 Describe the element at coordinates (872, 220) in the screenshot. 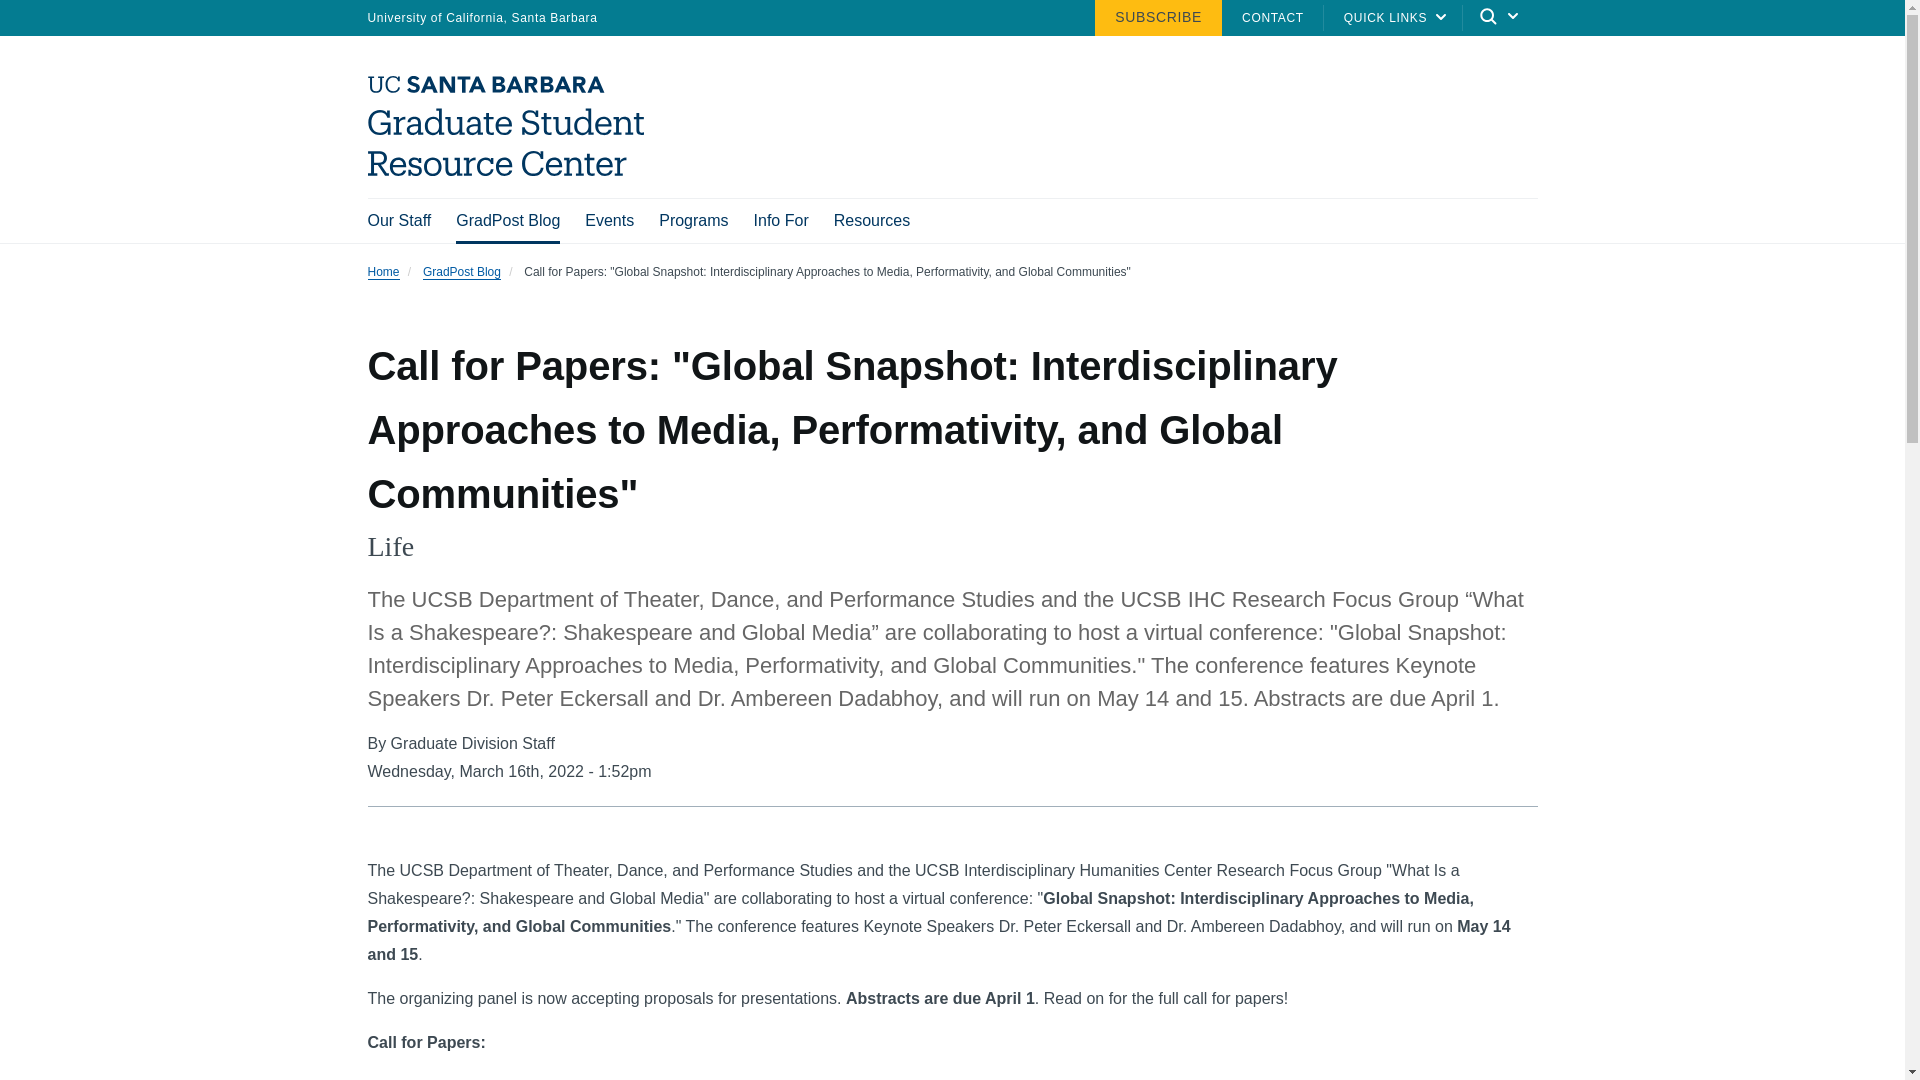

I see `Resources` at that location.